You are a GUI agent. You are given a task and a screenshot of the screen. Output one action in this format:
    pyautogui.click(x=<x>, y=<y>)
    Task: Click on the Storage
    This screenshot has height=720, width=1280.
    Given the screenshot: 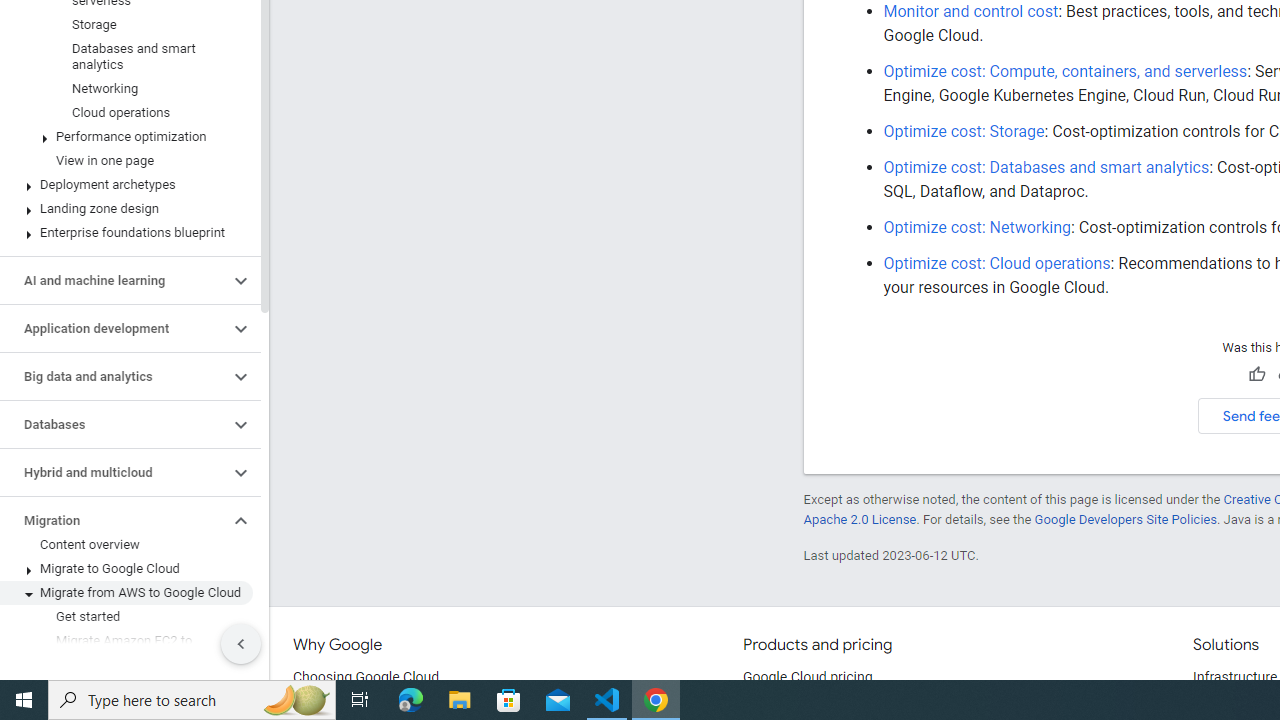 What is the action you would take?
    pyautogui.click(x=126, y=24)
    